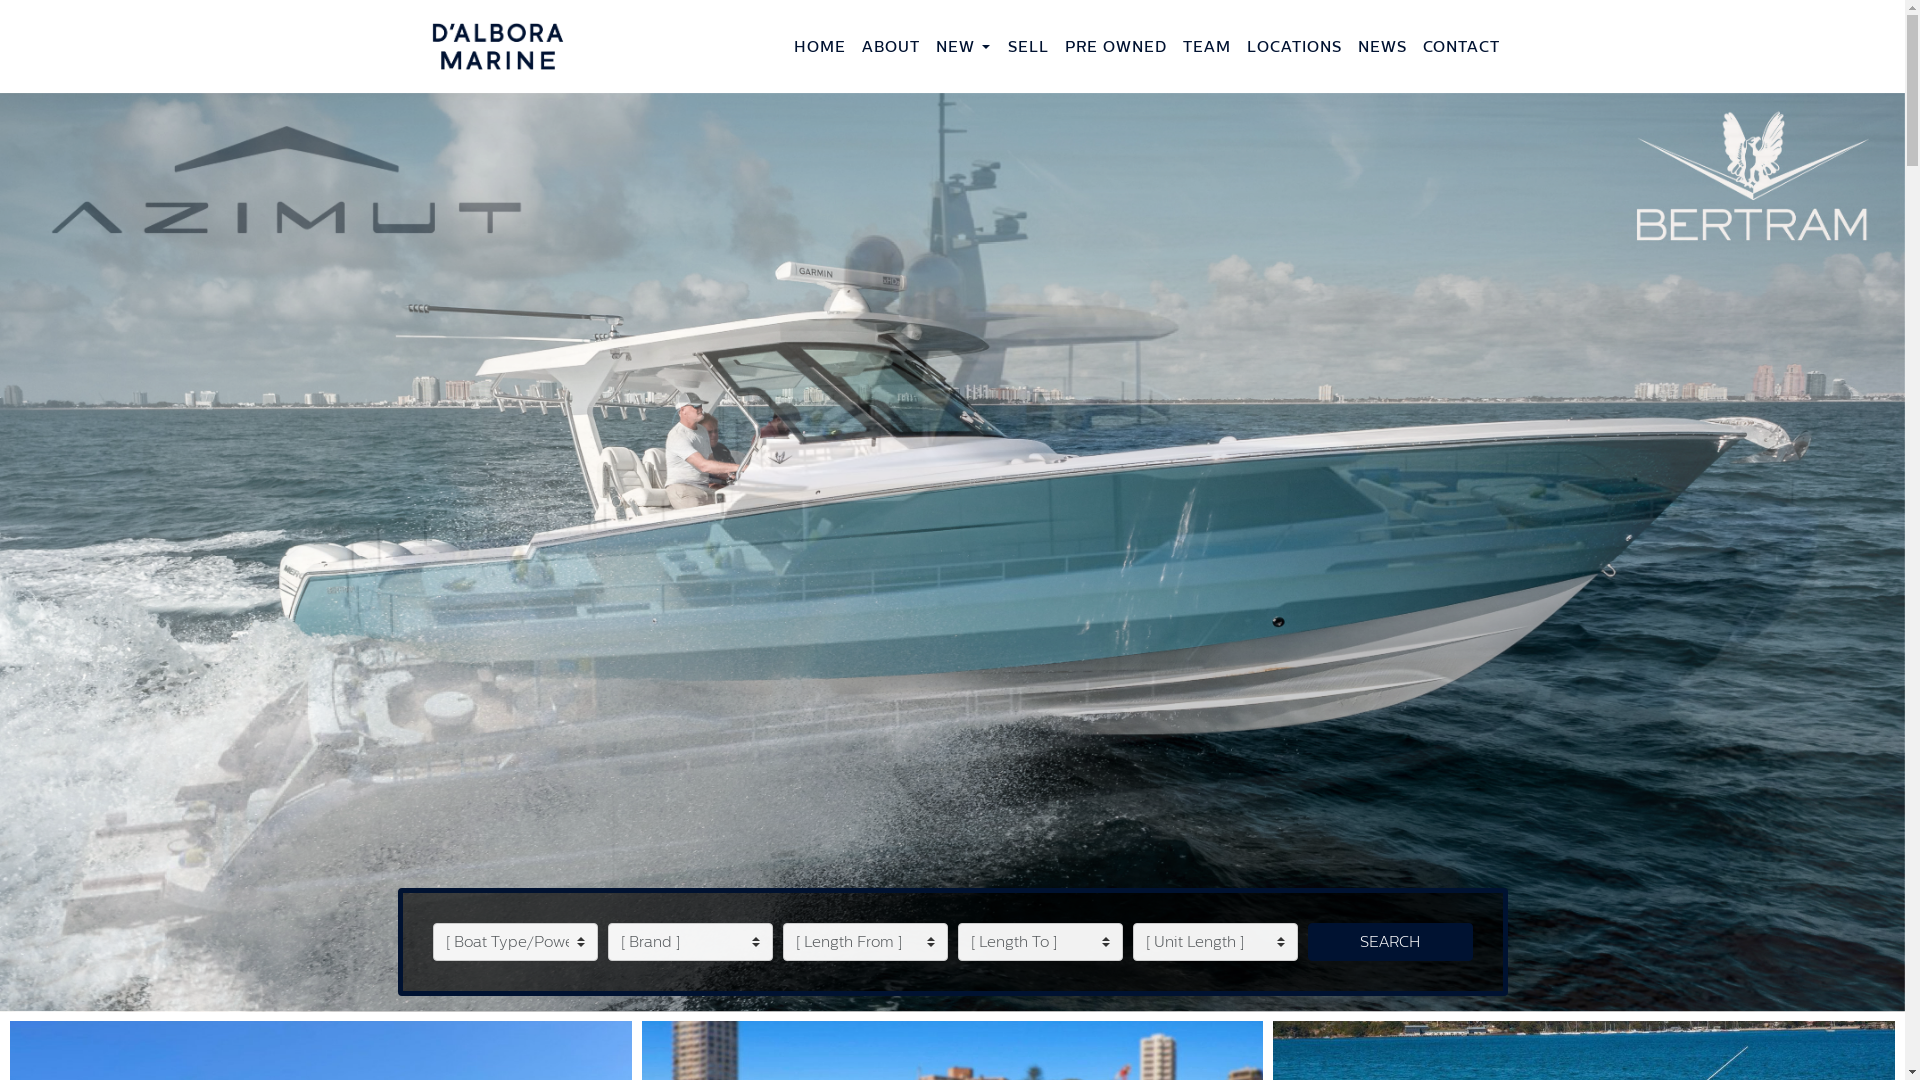 The width and height of the screenshot is (1920, 1080). I want to click on SEARCH, so click(1390, 942).